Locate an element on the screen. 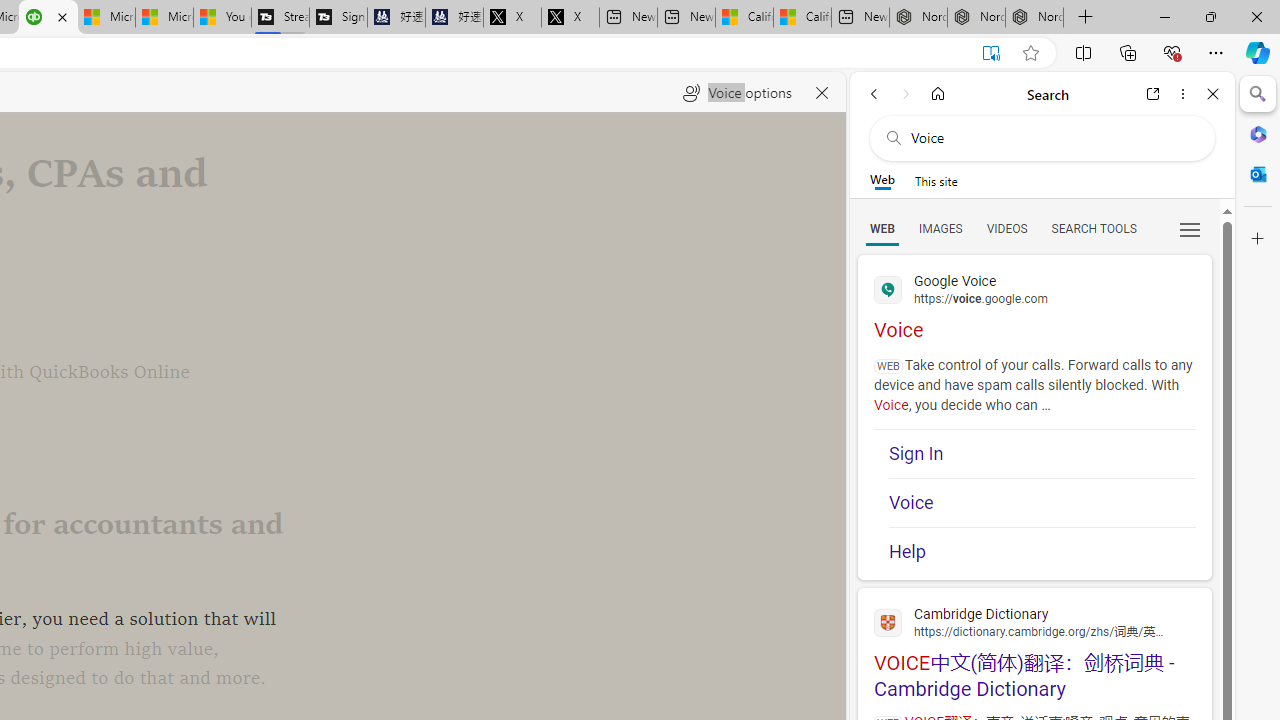  Open link in new tab is located at coordinates (1153, 94).